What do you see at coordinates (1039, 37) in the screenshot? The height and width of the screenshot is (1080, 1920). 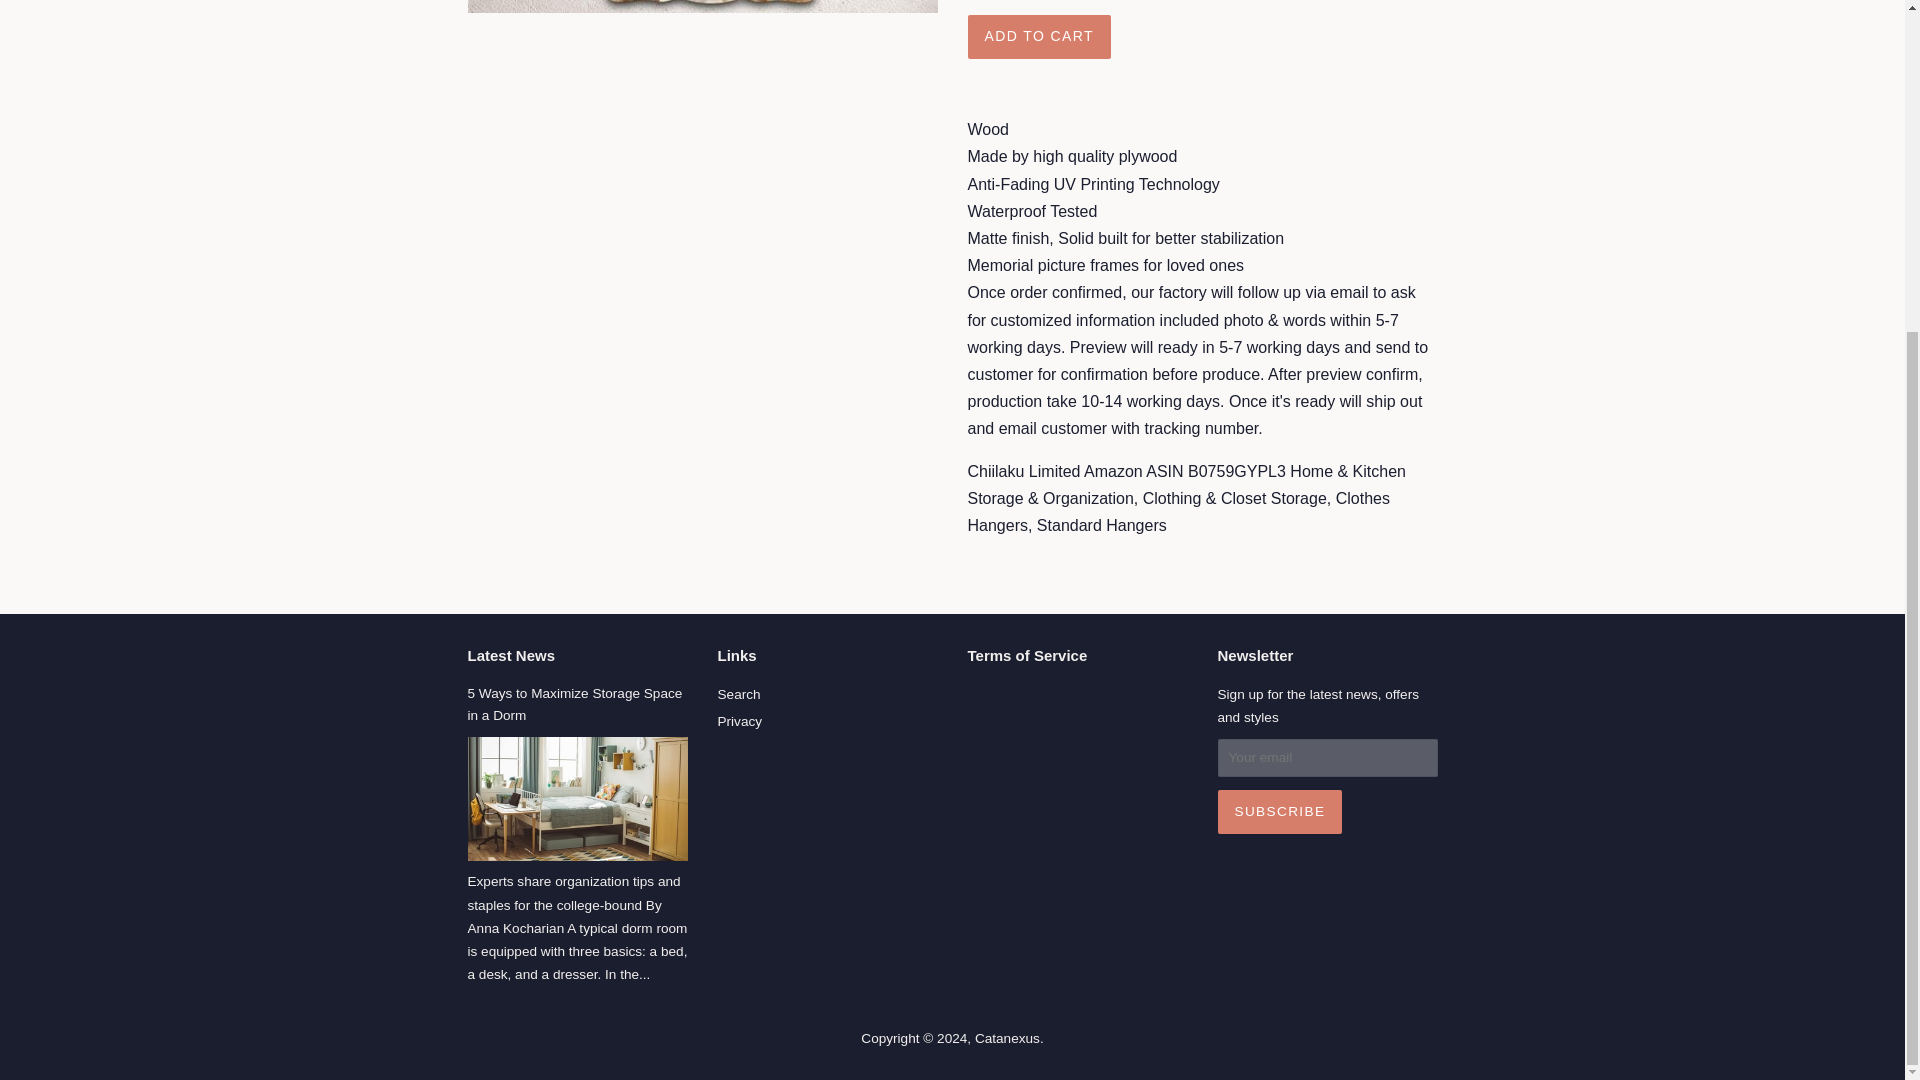 I see `ADD TO CART` at bounding box center [1039, 37].